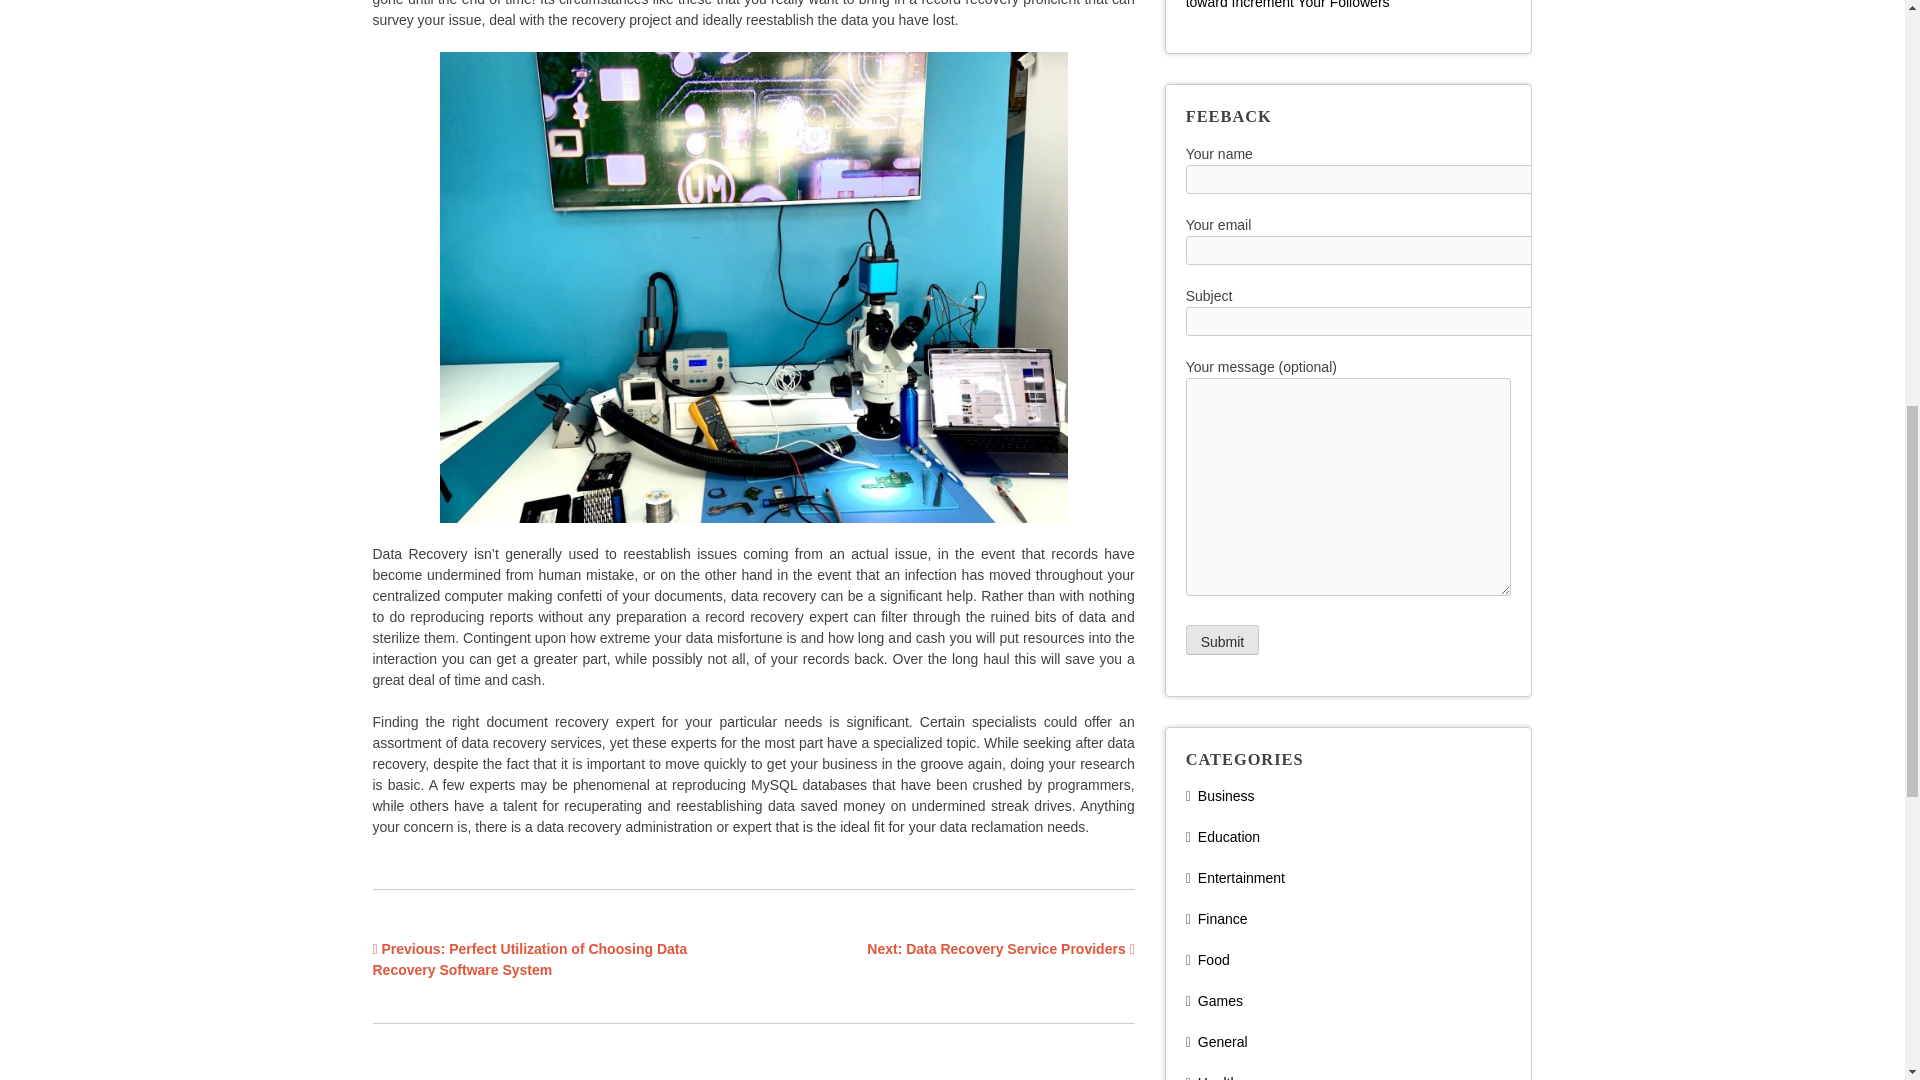 The image size is (1920, 1080). I want to click on Food, so click(1214, 959).